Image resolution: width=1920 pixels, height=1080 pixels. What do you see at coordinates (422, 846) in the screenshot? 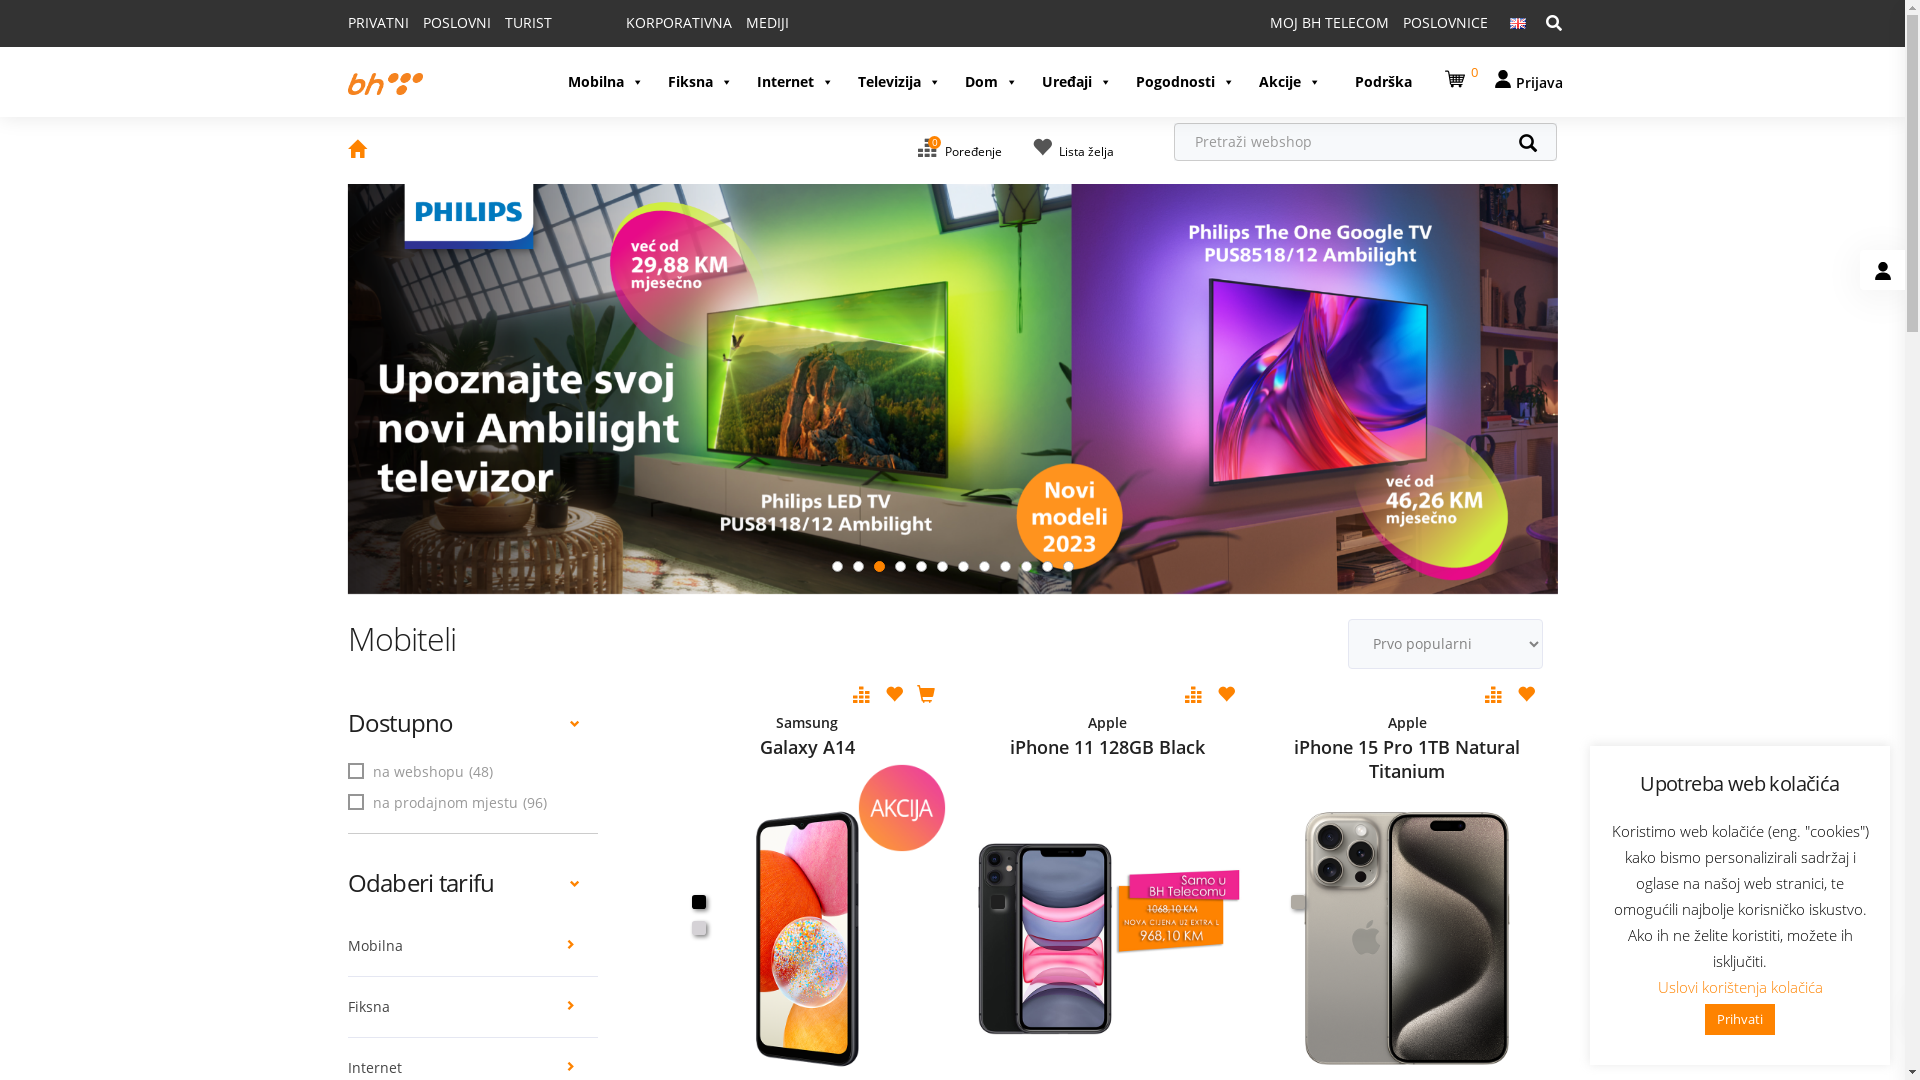
I see `Pristup informacijama` at bounding box center [422, 846].